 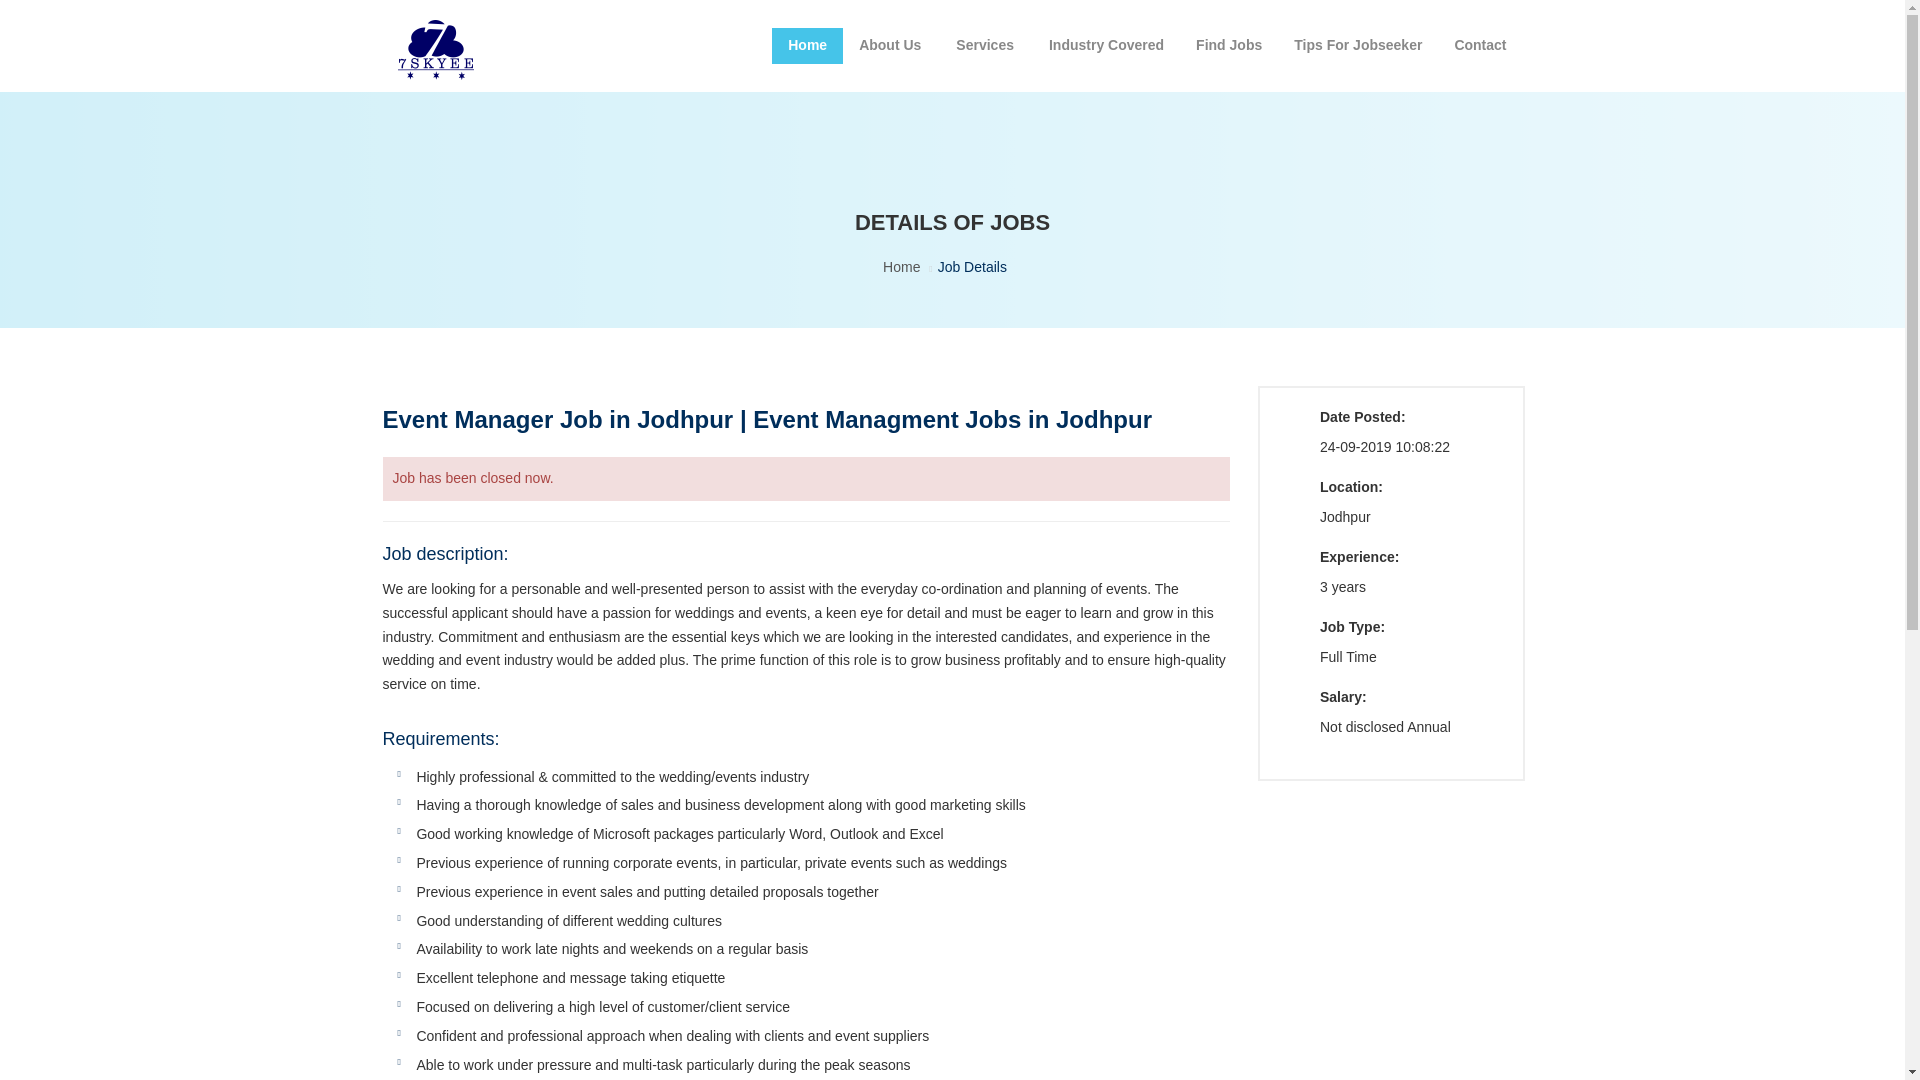 What do you see at coordinates (986, 46) in the screenshot?
I see `Services` at bounding box center [986, 46].